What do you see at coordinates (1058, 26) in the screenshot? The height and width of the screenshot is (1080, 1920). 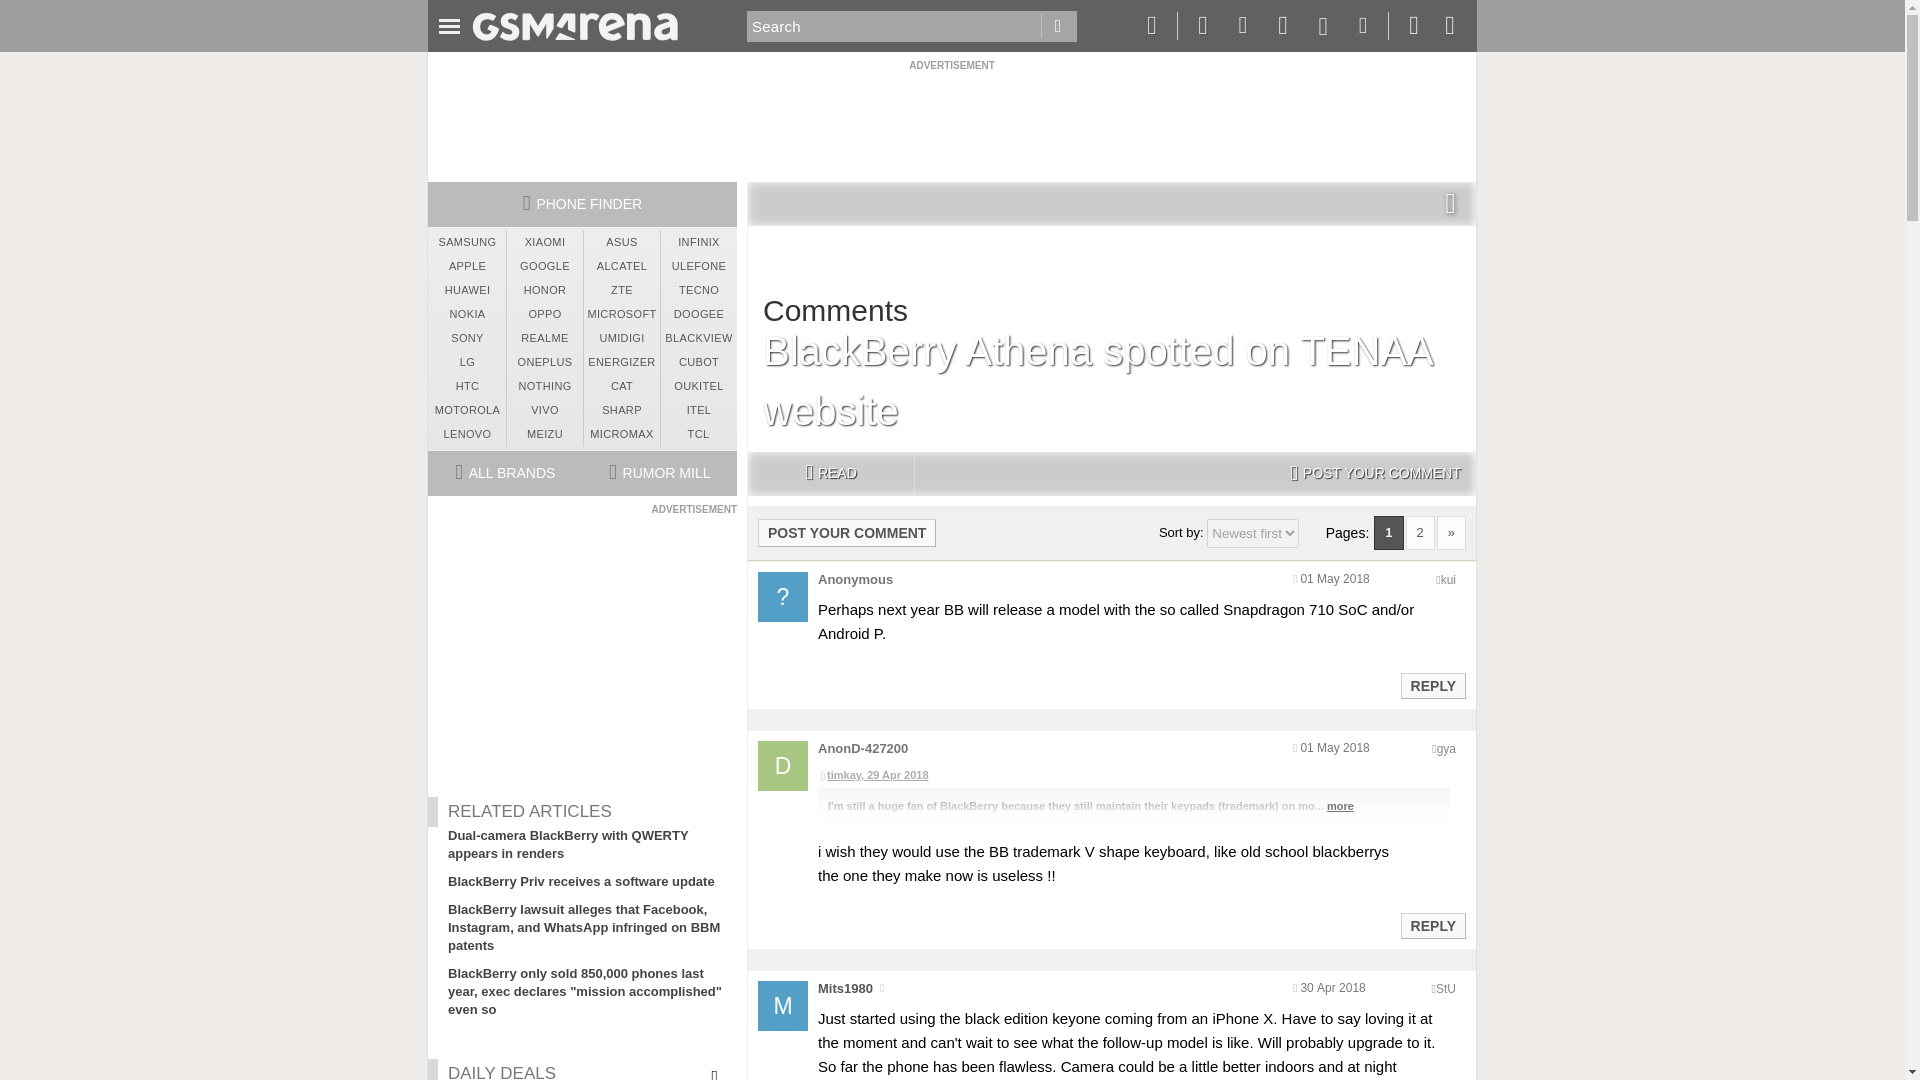 I see `Go` at bounding box center [1058, 26].